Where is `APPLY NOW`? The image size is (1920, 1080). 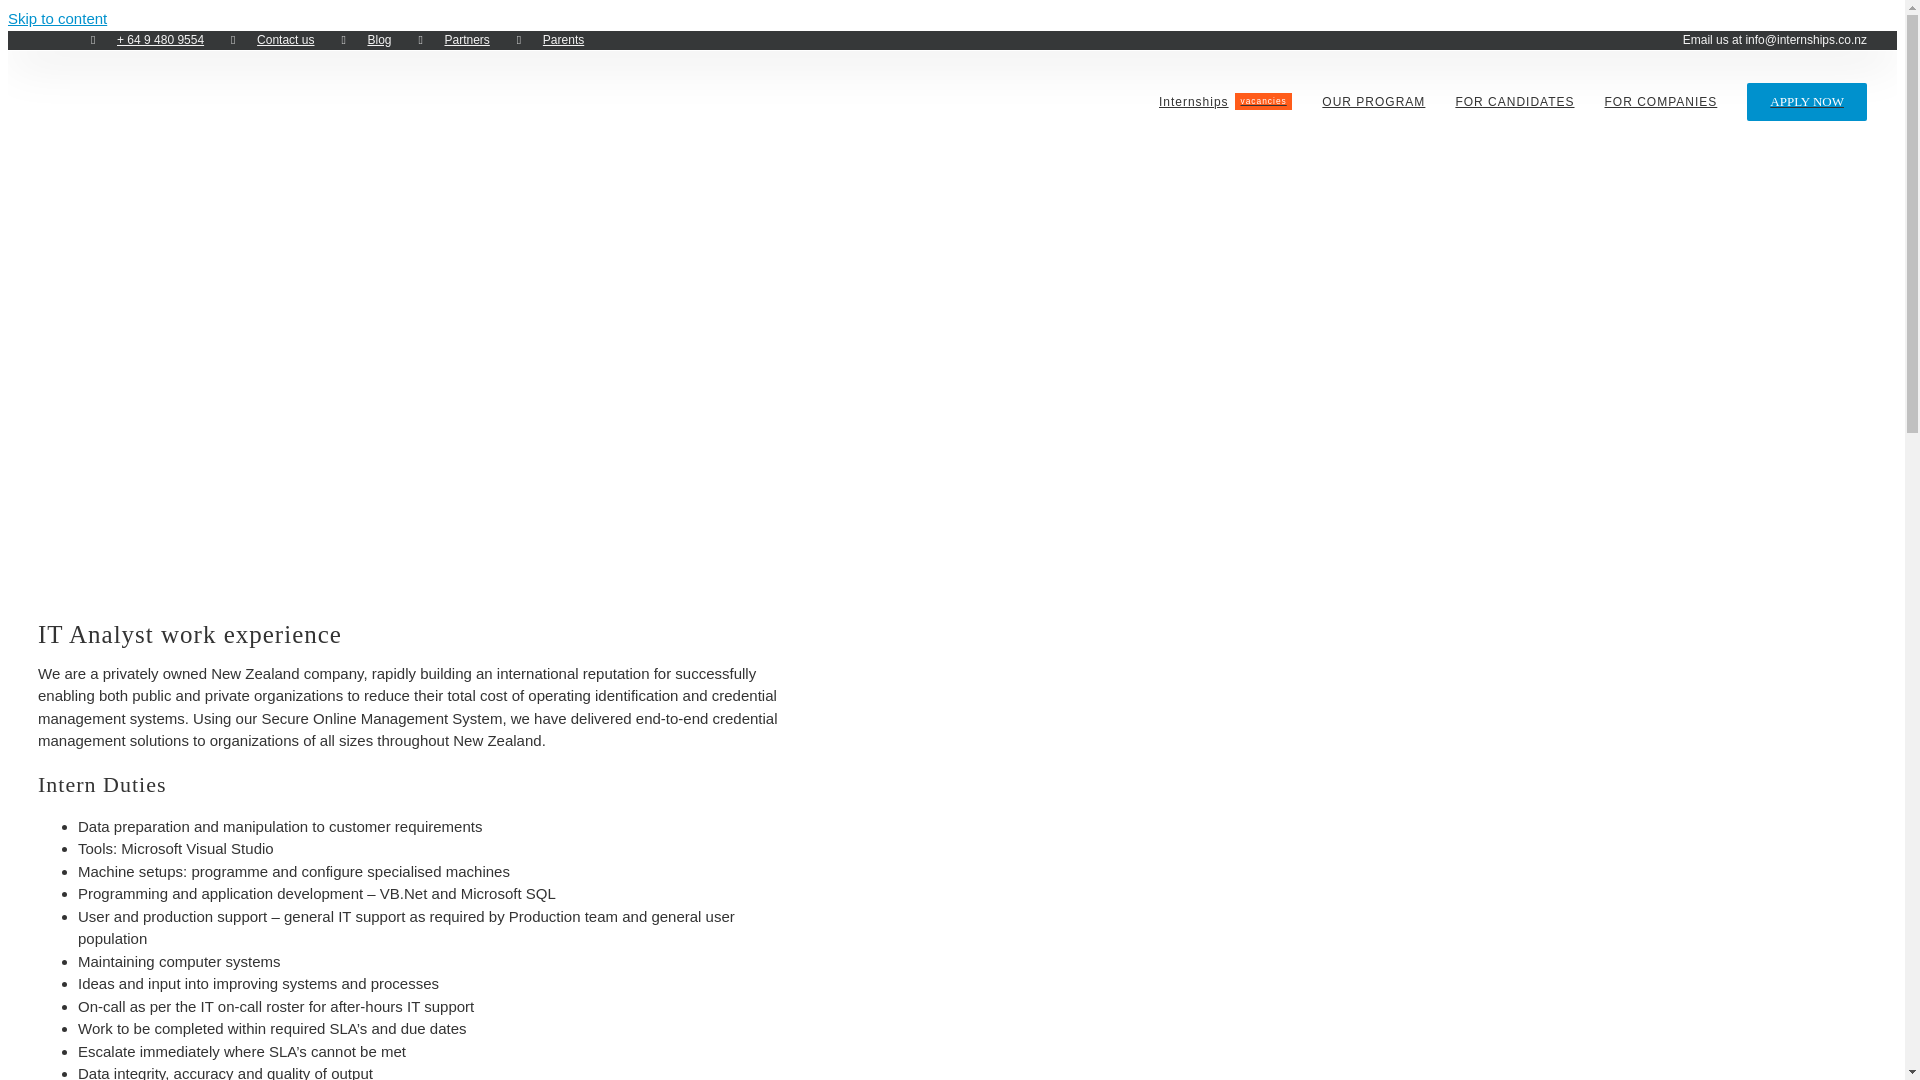 APPLY NOW is located at coordinates (1226, 100).